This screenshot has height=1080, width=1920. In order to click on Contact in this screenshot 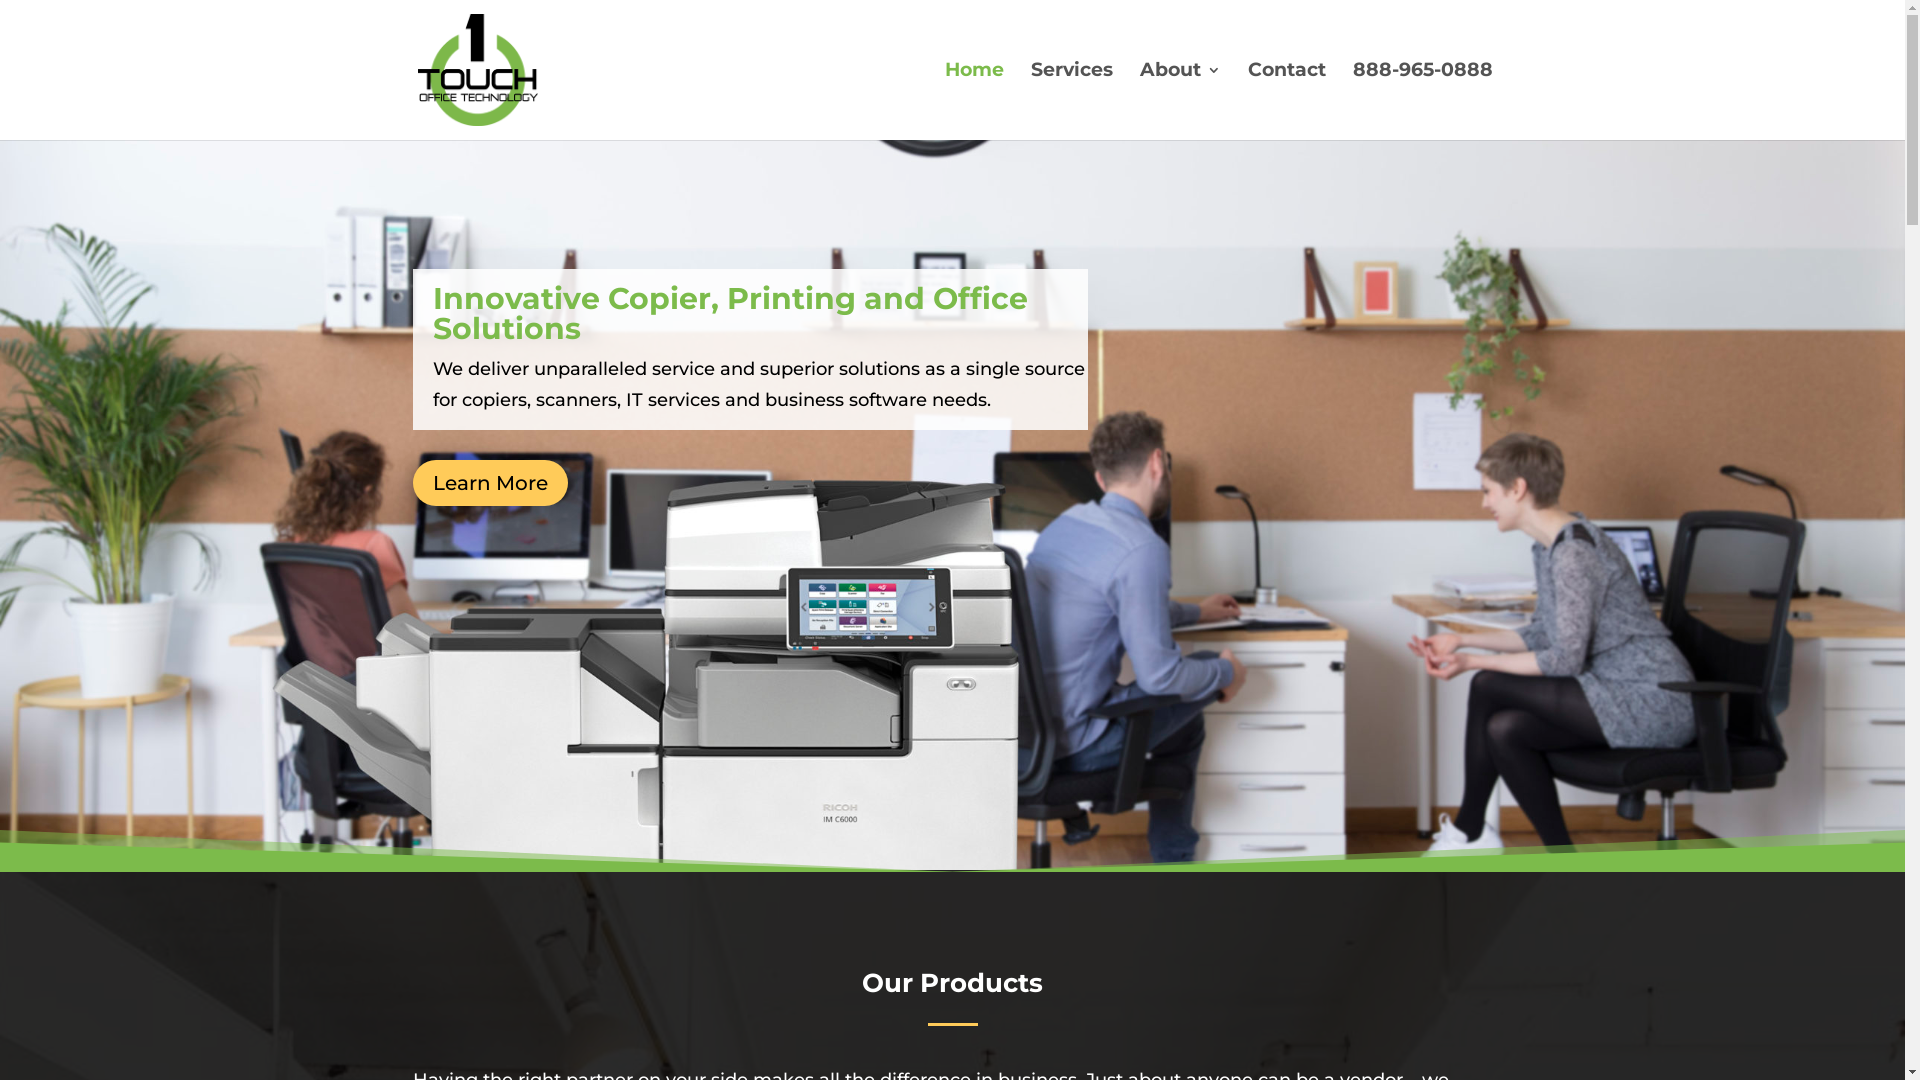, I will do `click(1287, 102)`.